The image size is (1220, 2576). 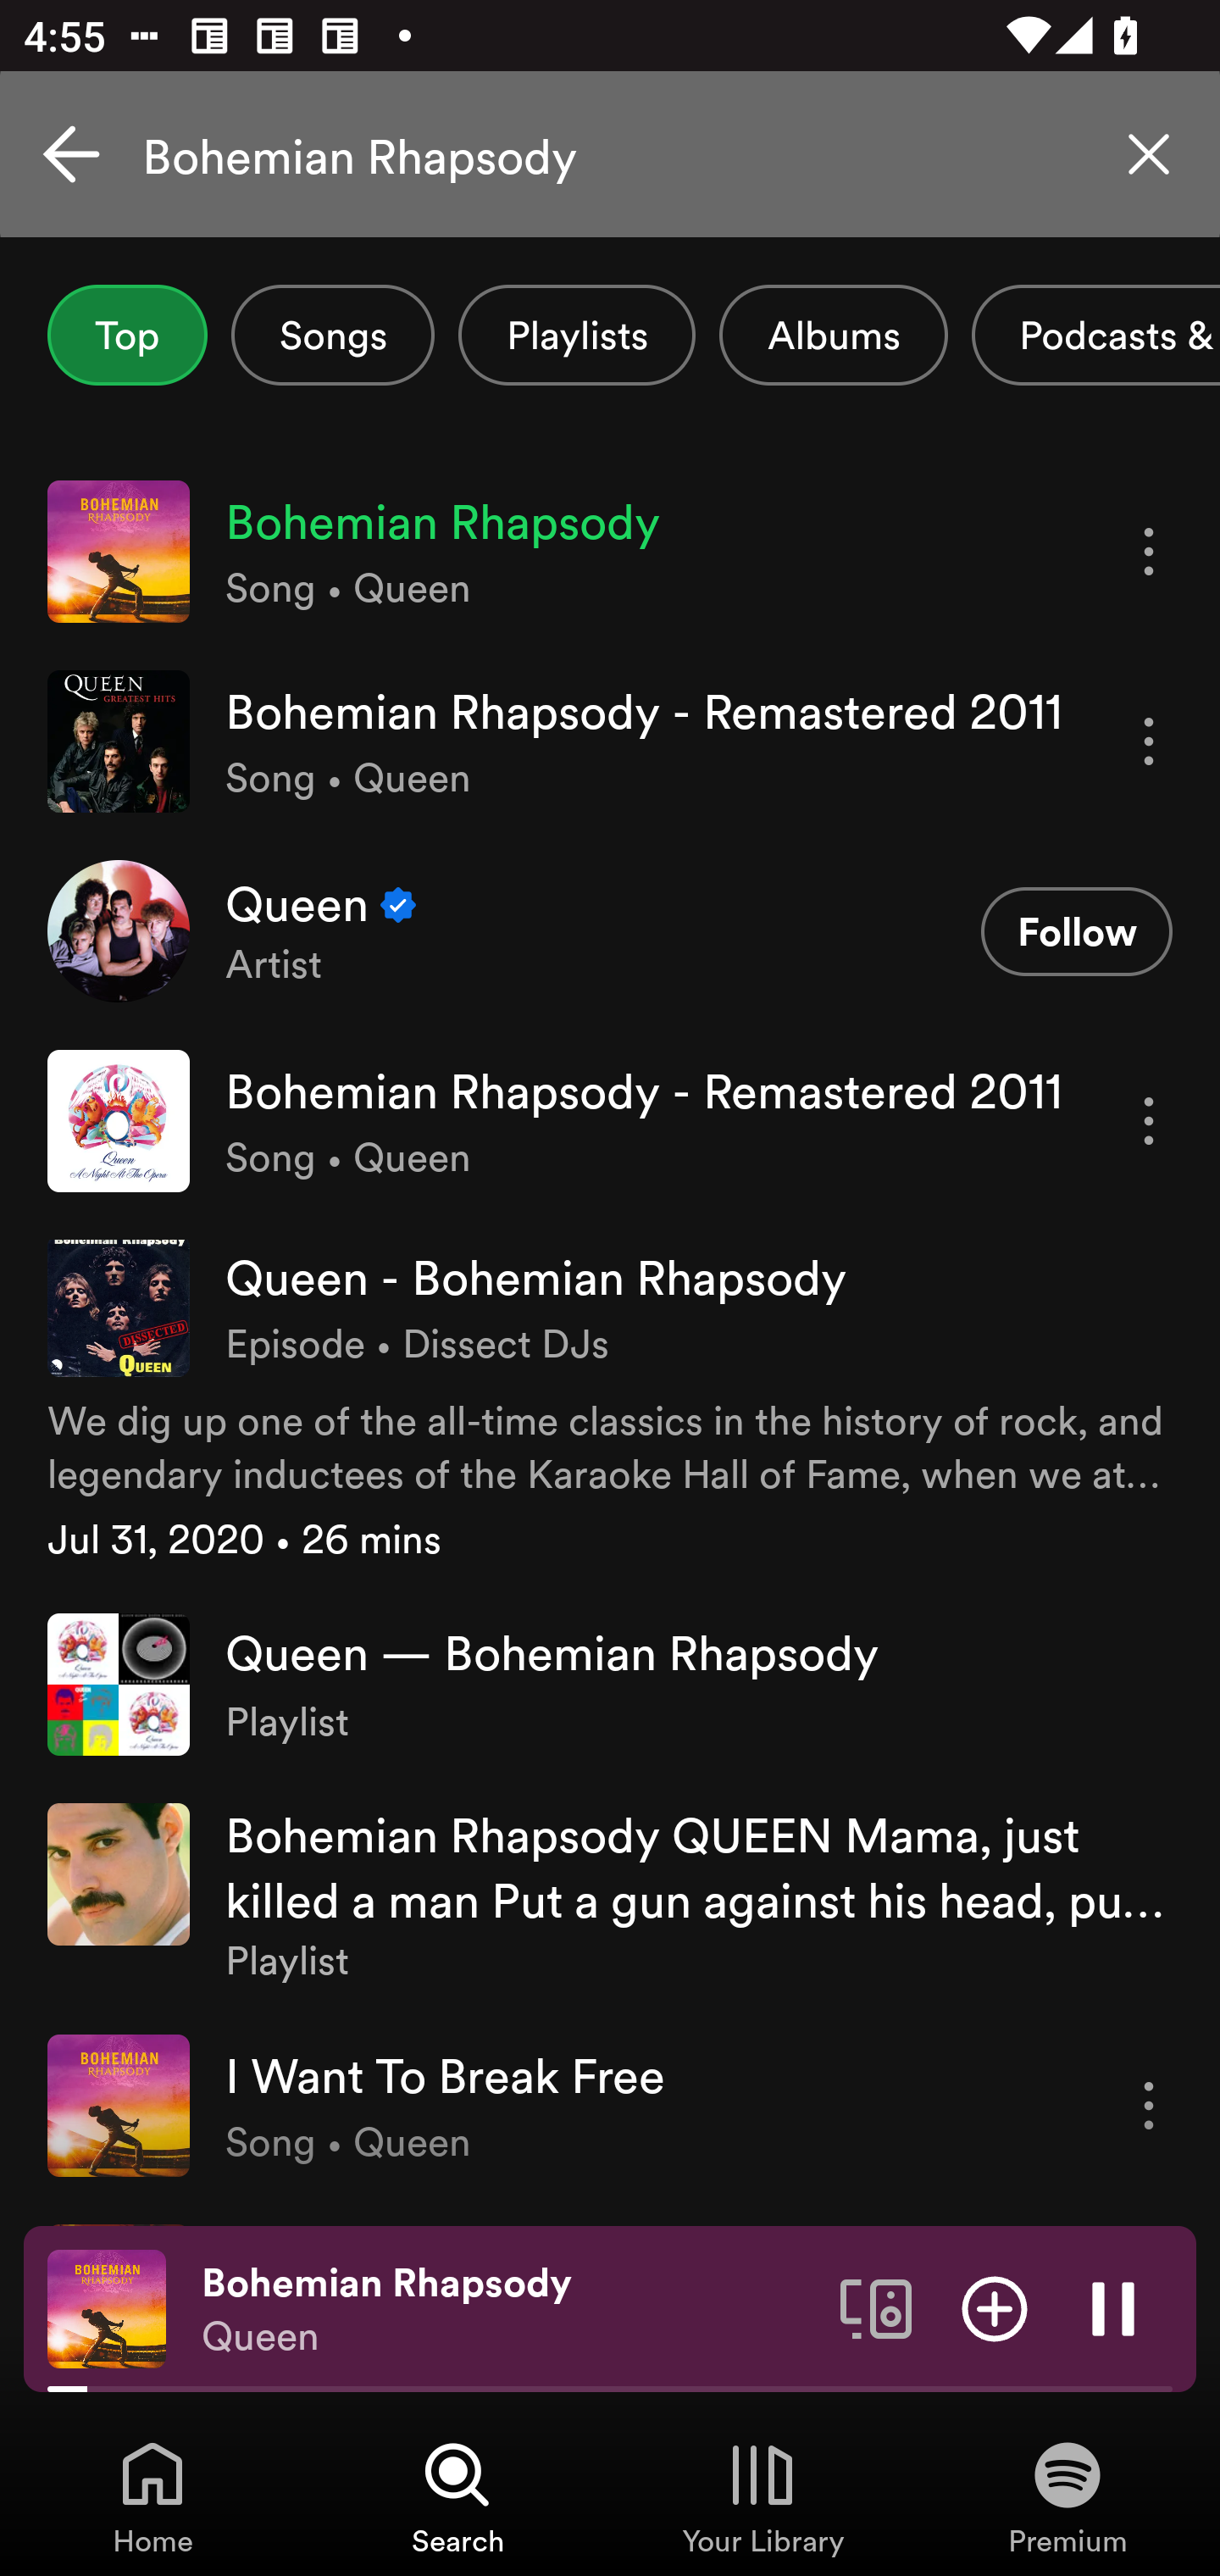 What do you see at coordinates (107, 2307) in the screenshot?
I see `The cover art of the currently playing track` at bounding box center [107, 2307].